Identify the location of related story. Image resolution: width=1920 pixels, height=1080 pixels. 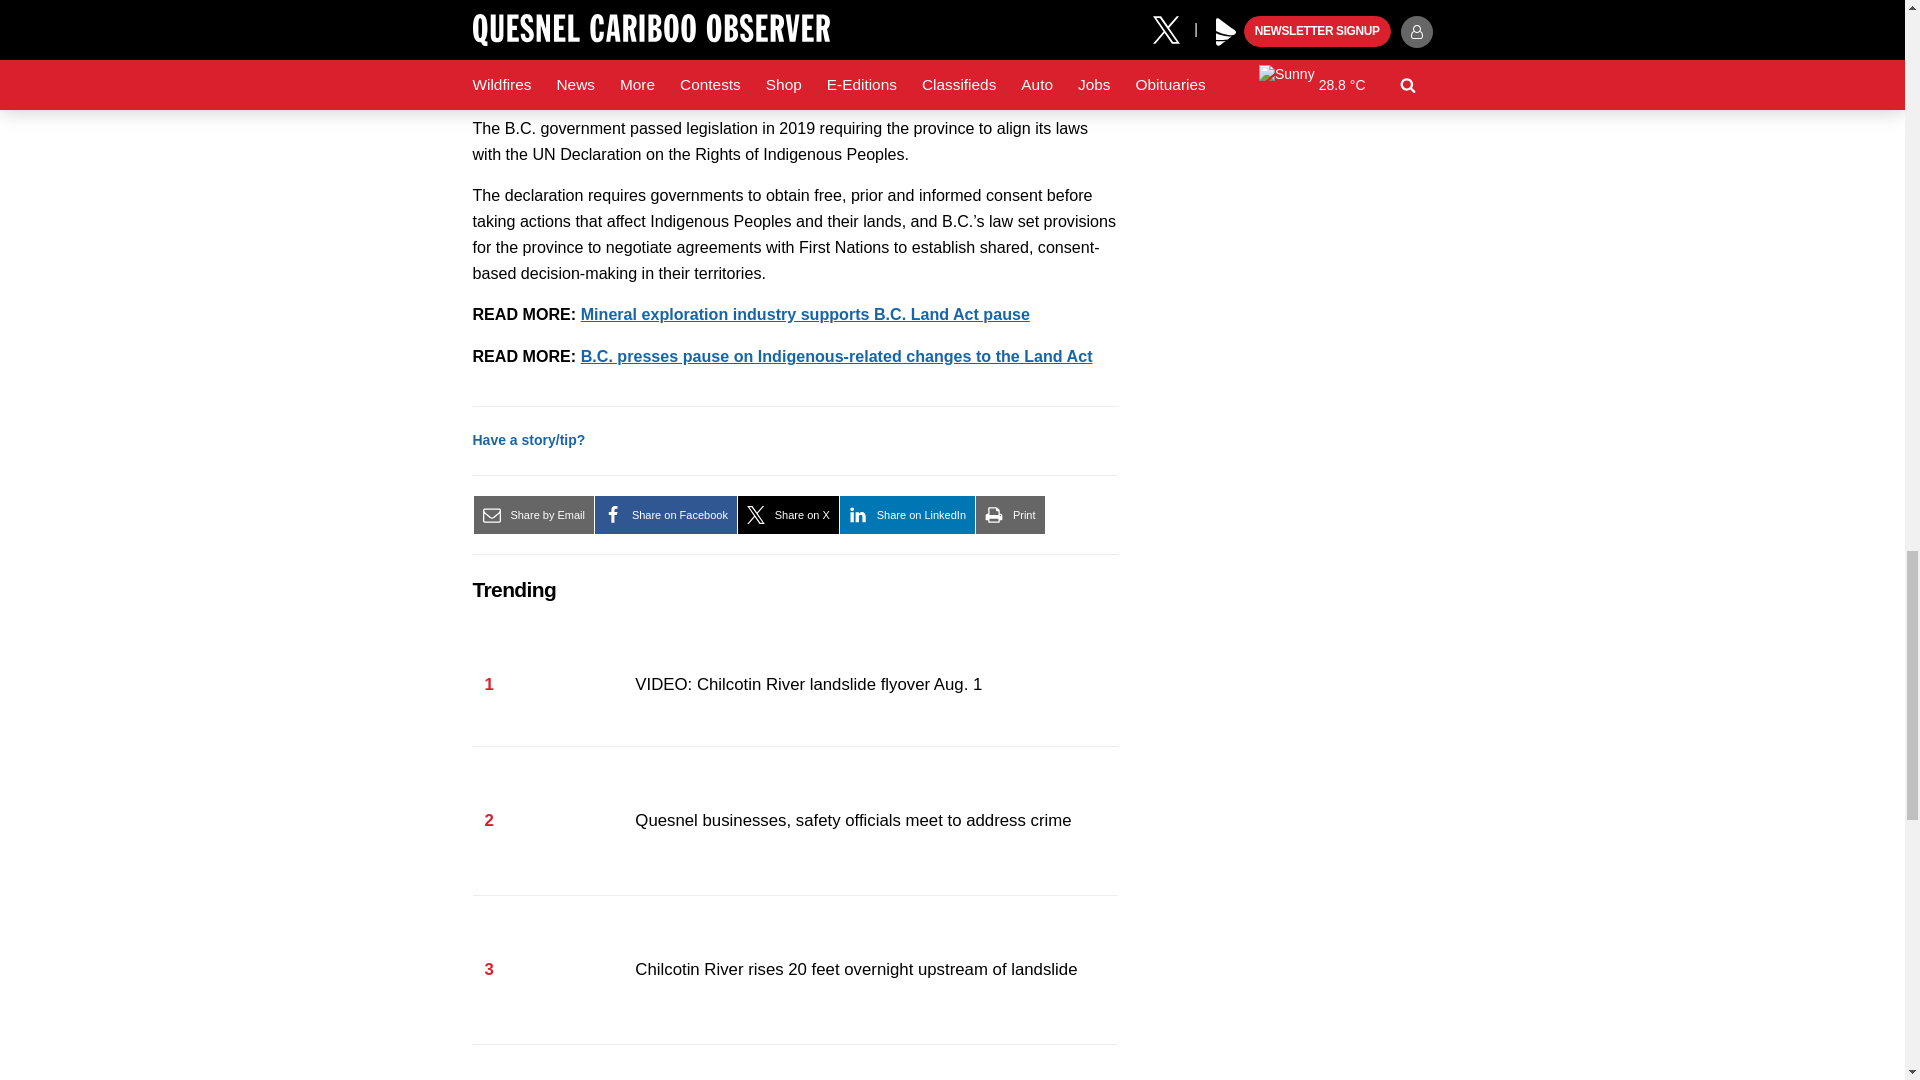
(836, 356).